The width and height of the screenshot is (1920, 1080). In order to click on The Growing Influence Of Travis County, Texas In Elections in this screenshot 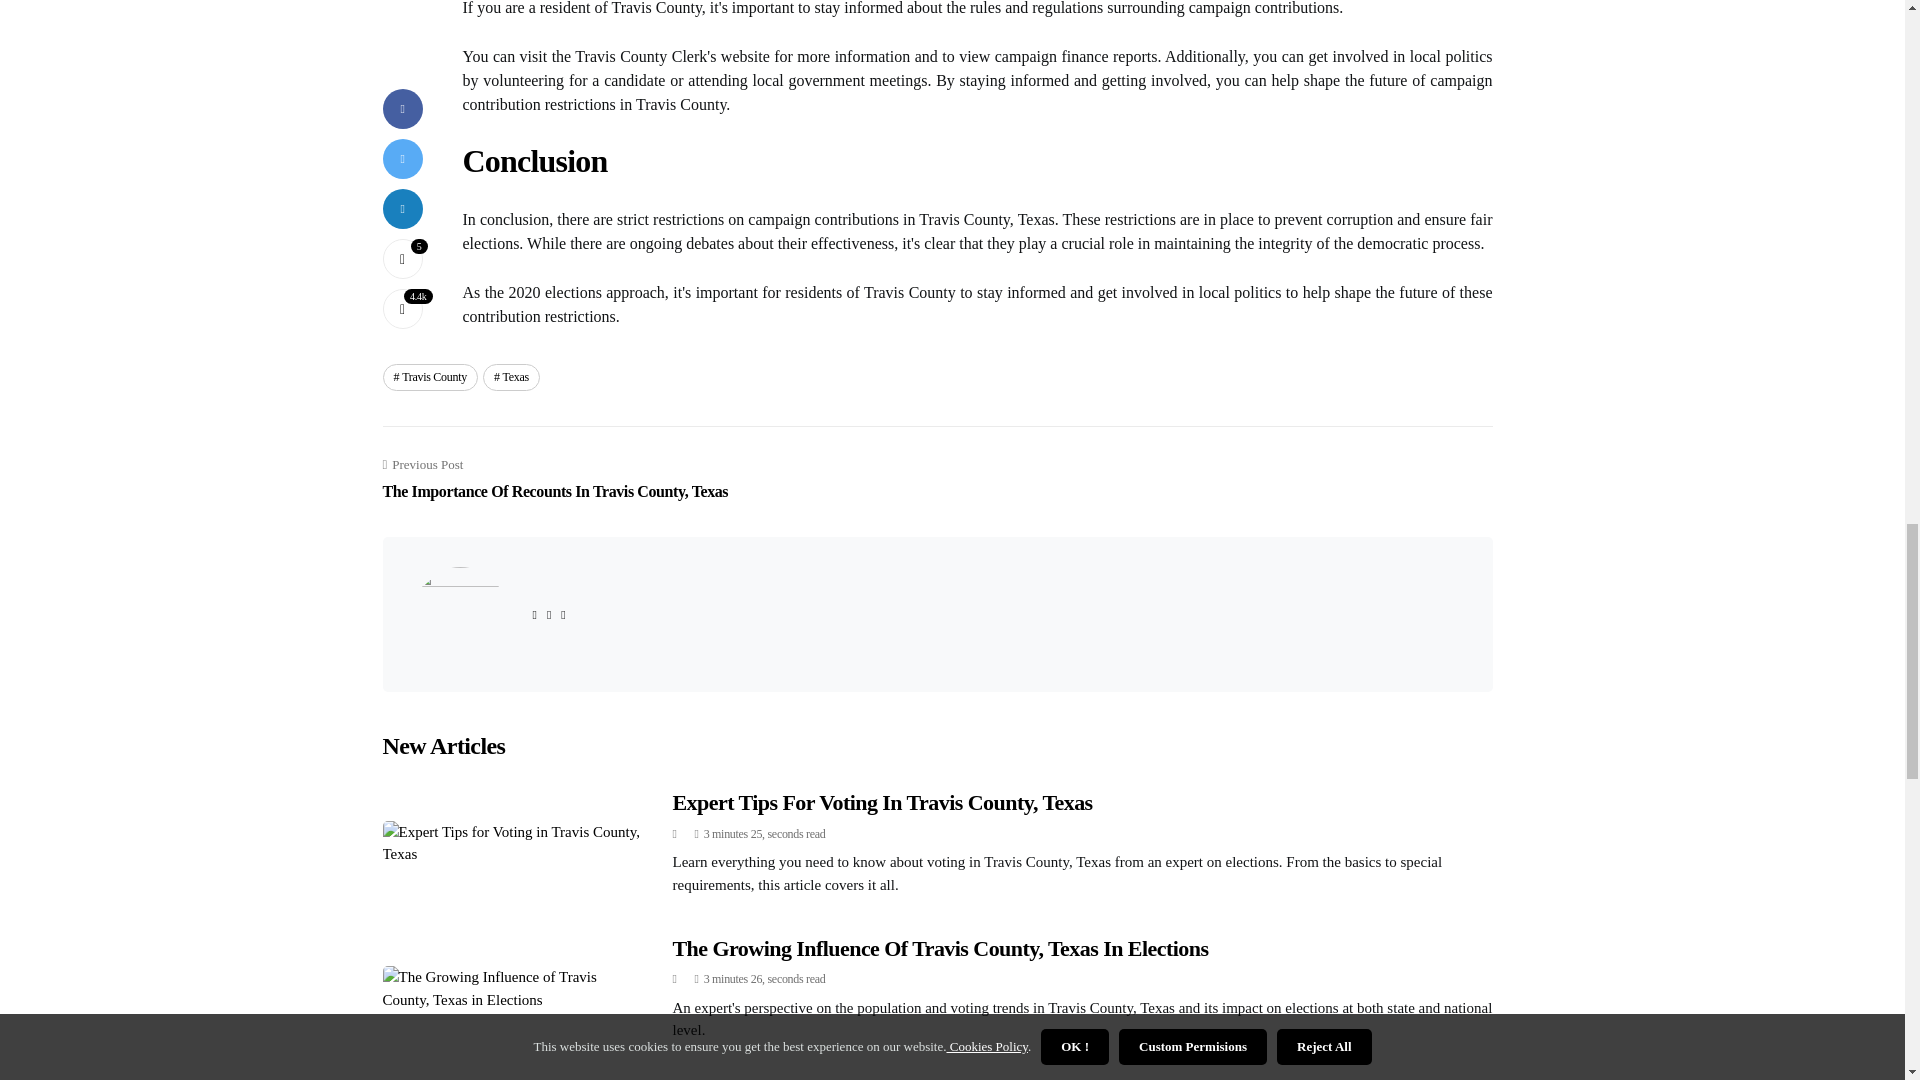, I will do `click(940, 948)`.